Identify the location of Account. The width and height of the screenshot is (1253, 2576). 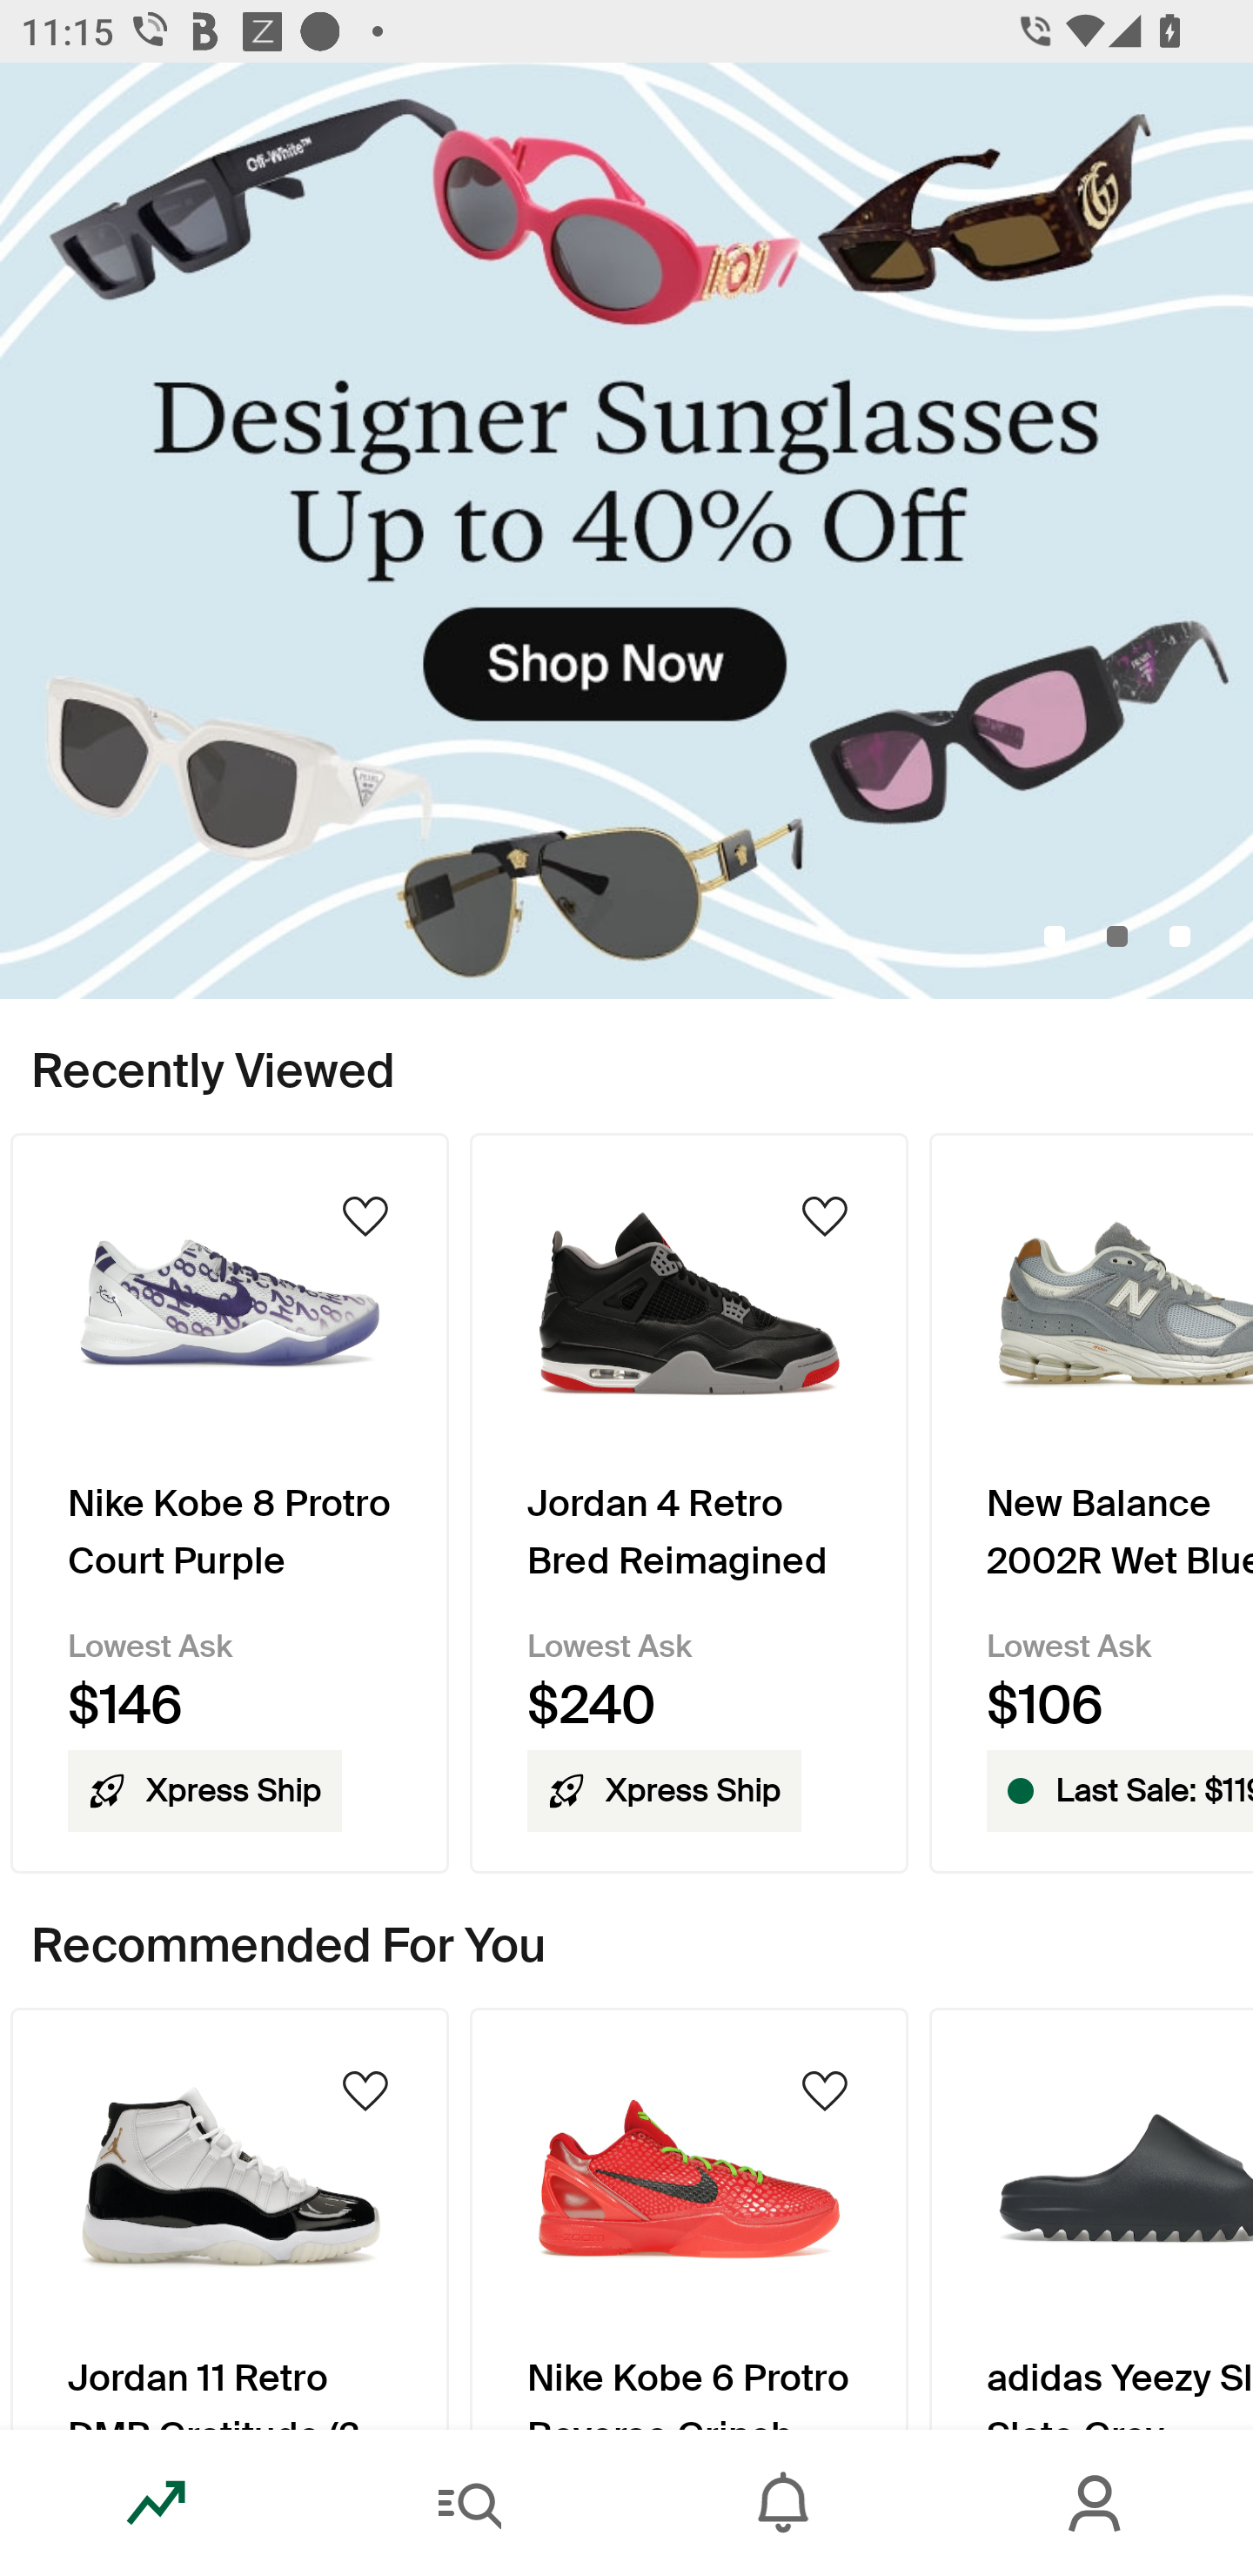
(1096, 2503).